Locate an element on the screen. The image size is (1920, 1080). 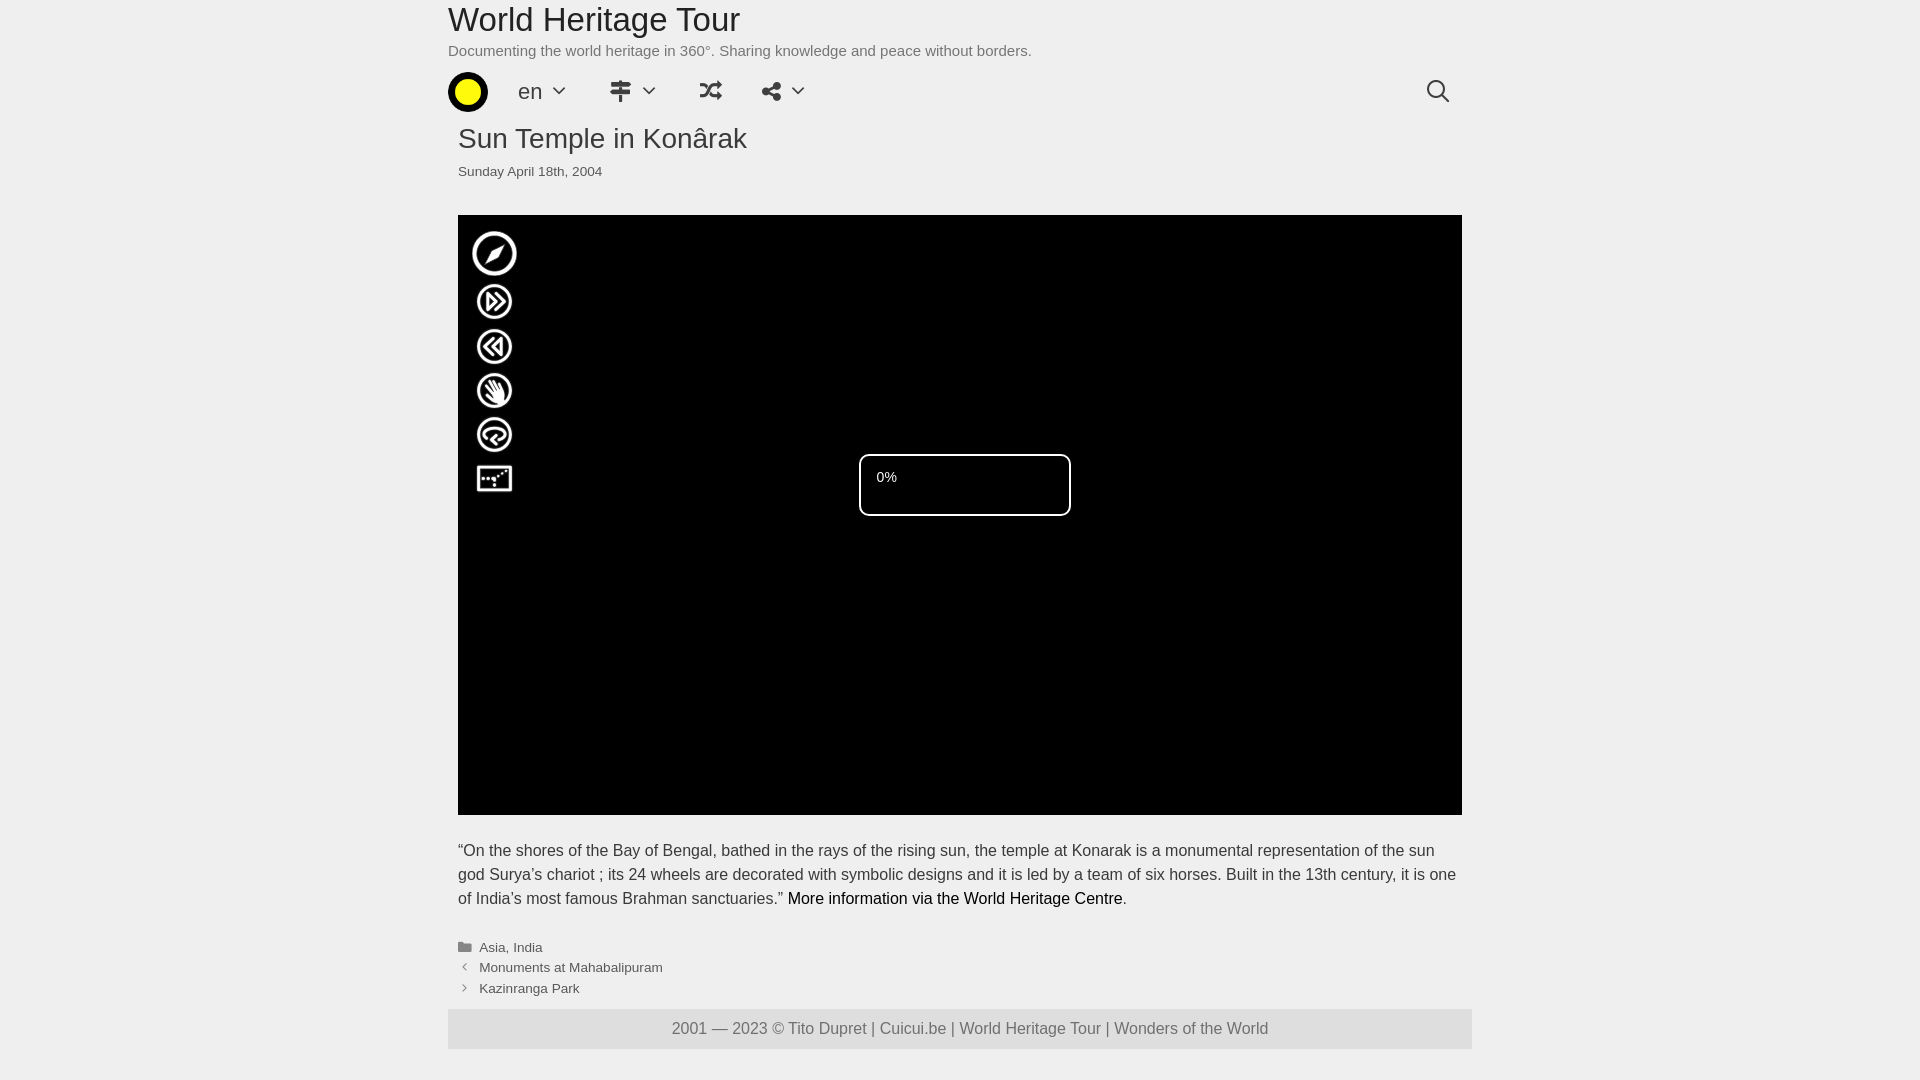
Monuments at Mahabalipuram is located at coordinates (571, 968).